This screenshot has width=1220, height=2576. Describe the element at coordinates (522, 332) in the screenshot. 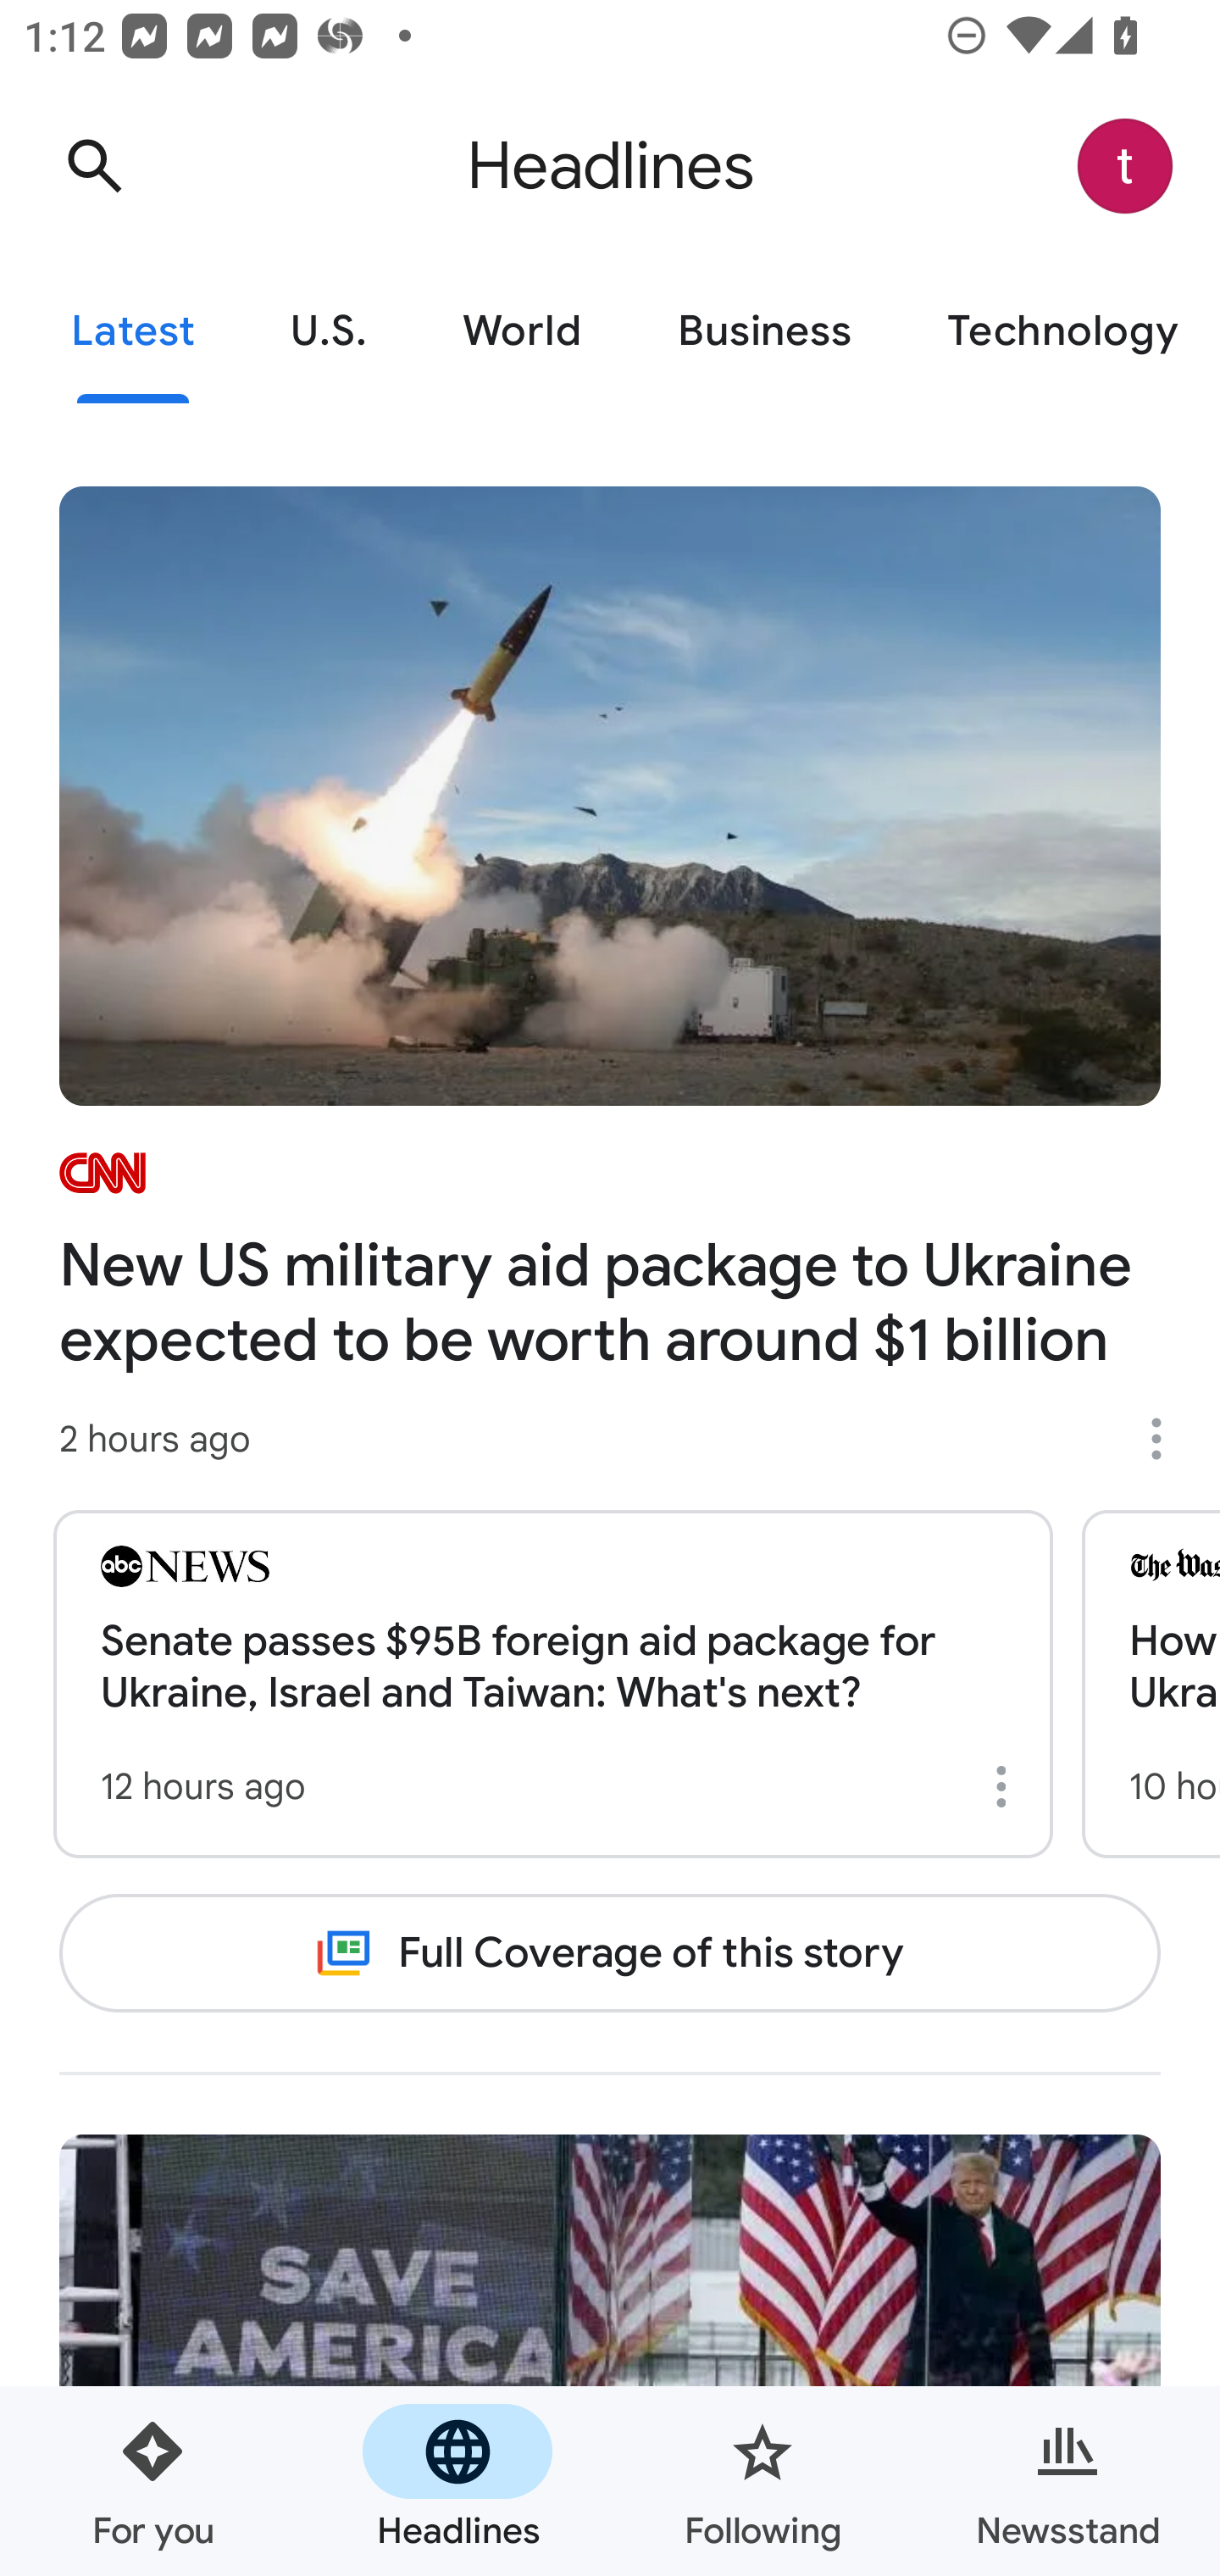

I see `World` at that location.